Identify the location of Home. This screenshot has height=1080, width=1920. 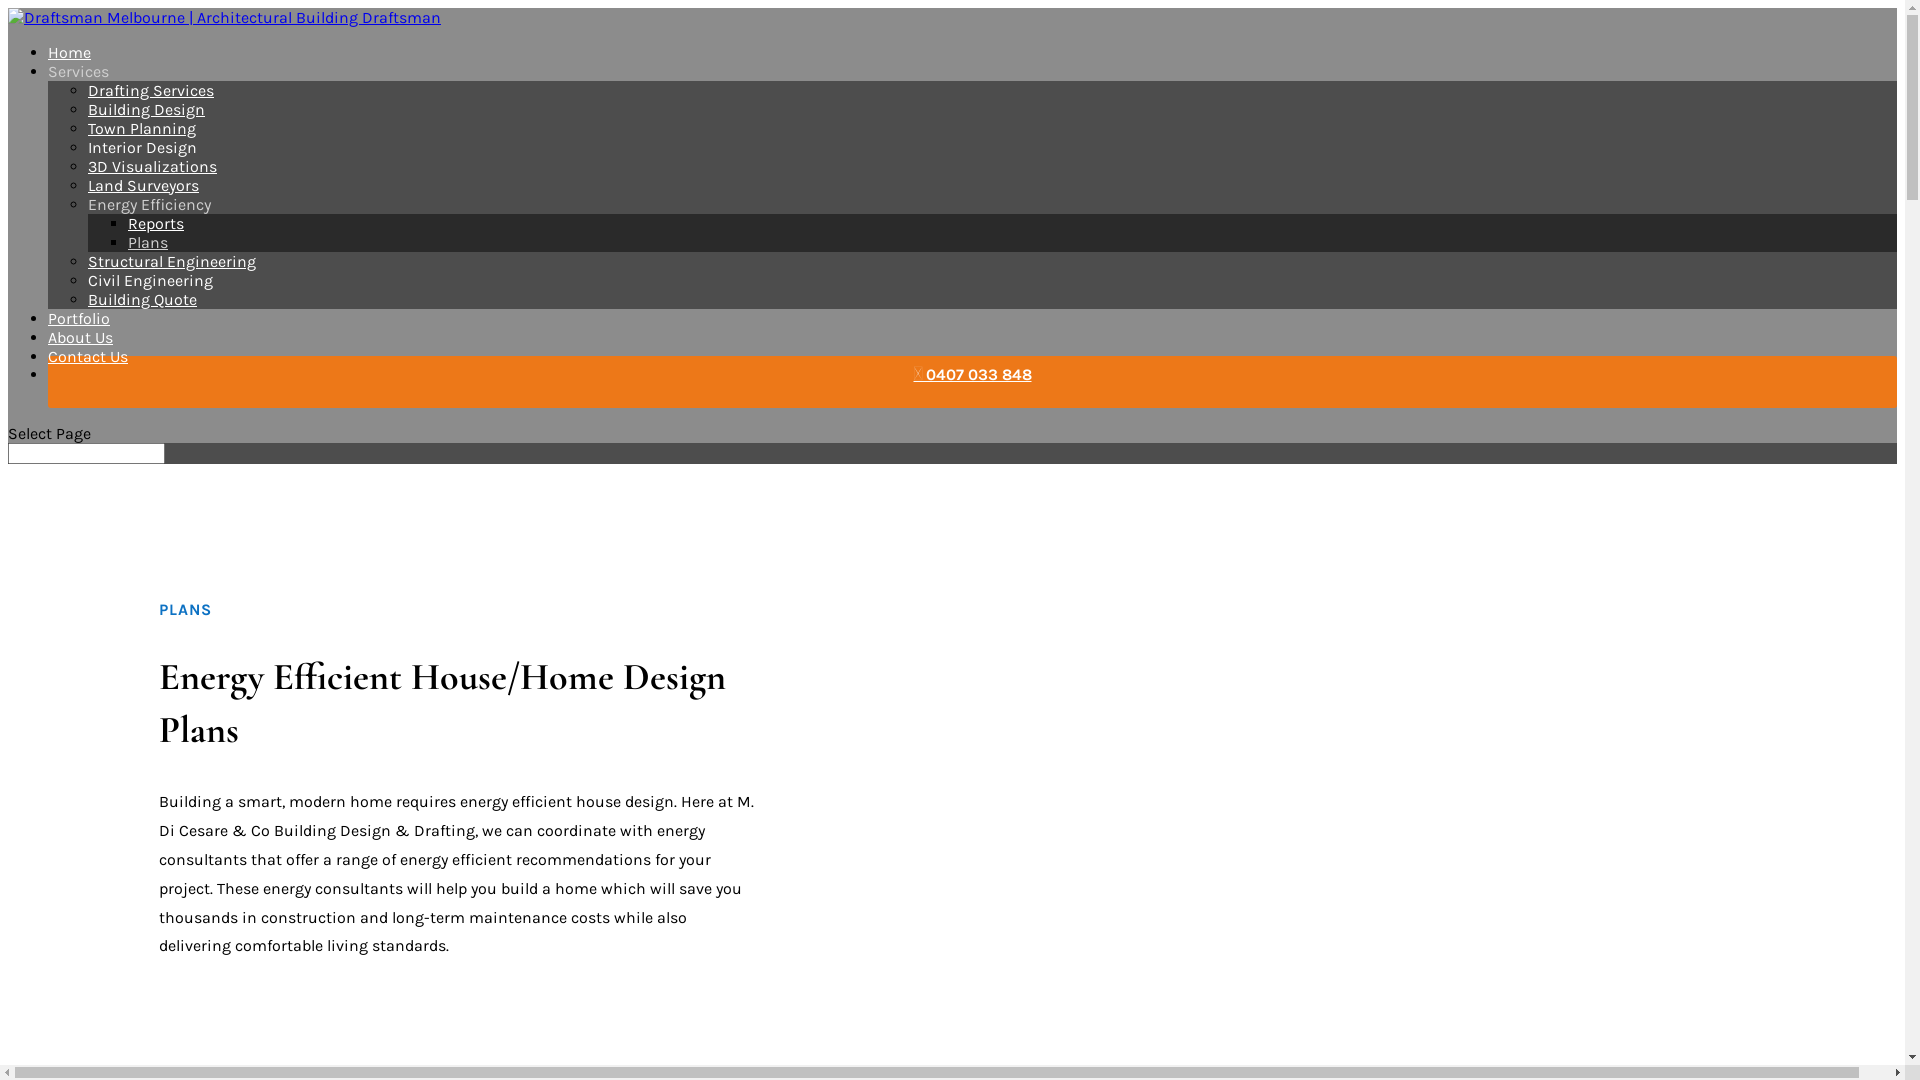
(70, 52).